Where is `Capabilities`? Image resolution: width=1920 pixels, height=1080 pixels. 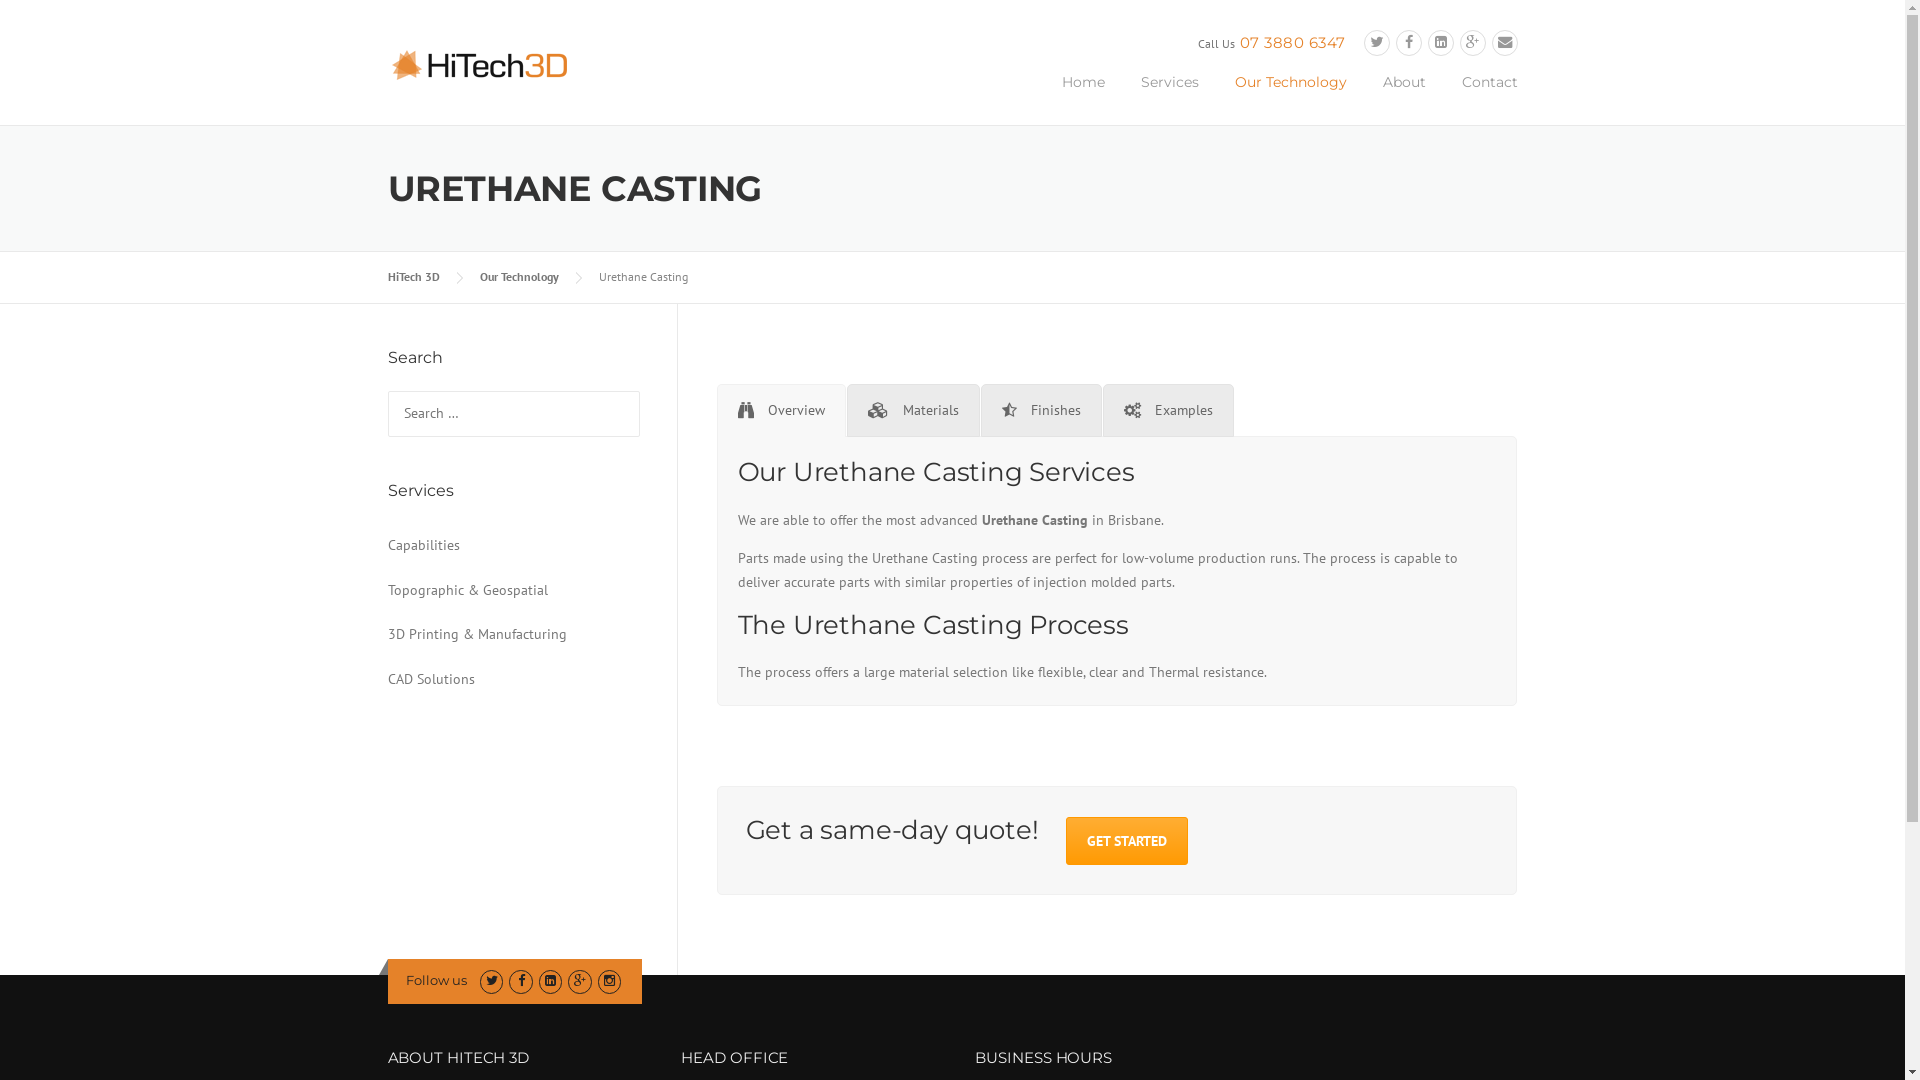 Capabilities is located at coordinates (513, 546).